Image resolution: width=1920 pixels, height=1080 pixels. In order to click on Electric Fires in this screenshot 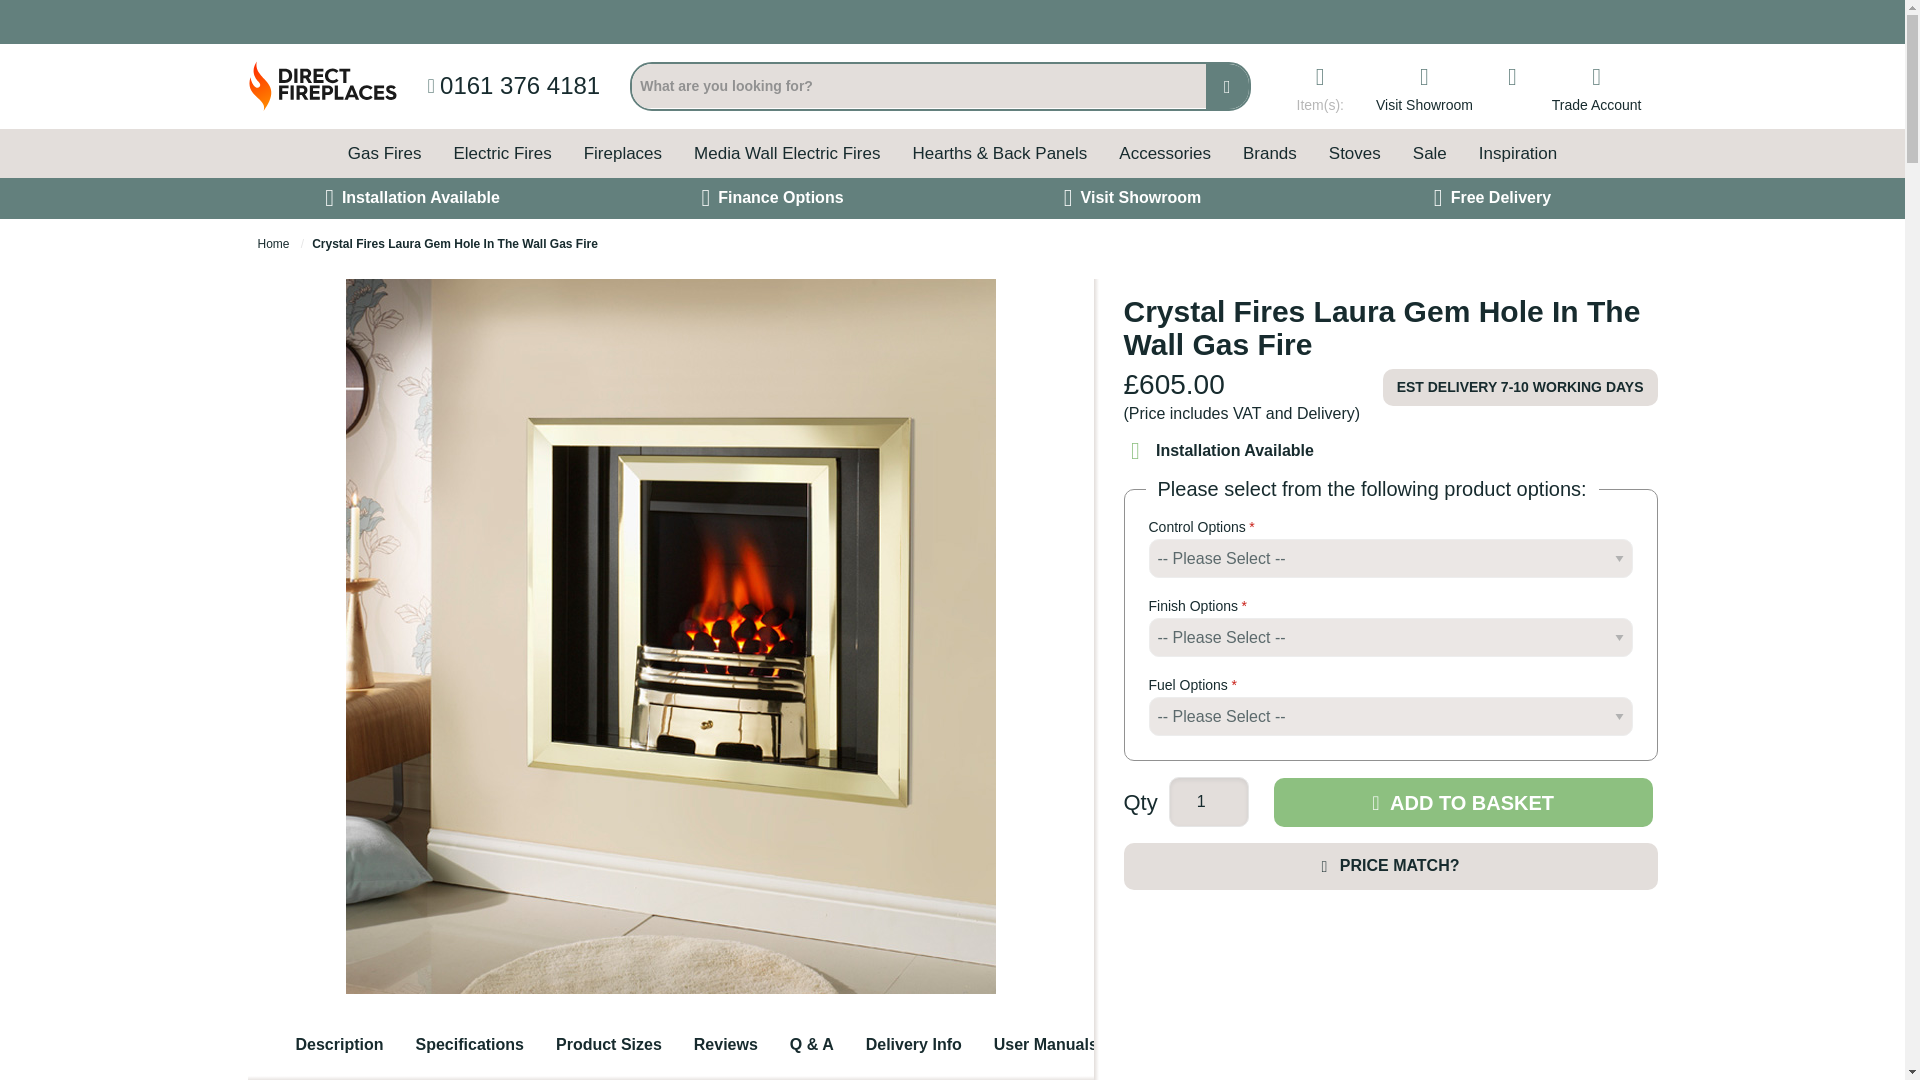, I will do `click(502, 153)`.